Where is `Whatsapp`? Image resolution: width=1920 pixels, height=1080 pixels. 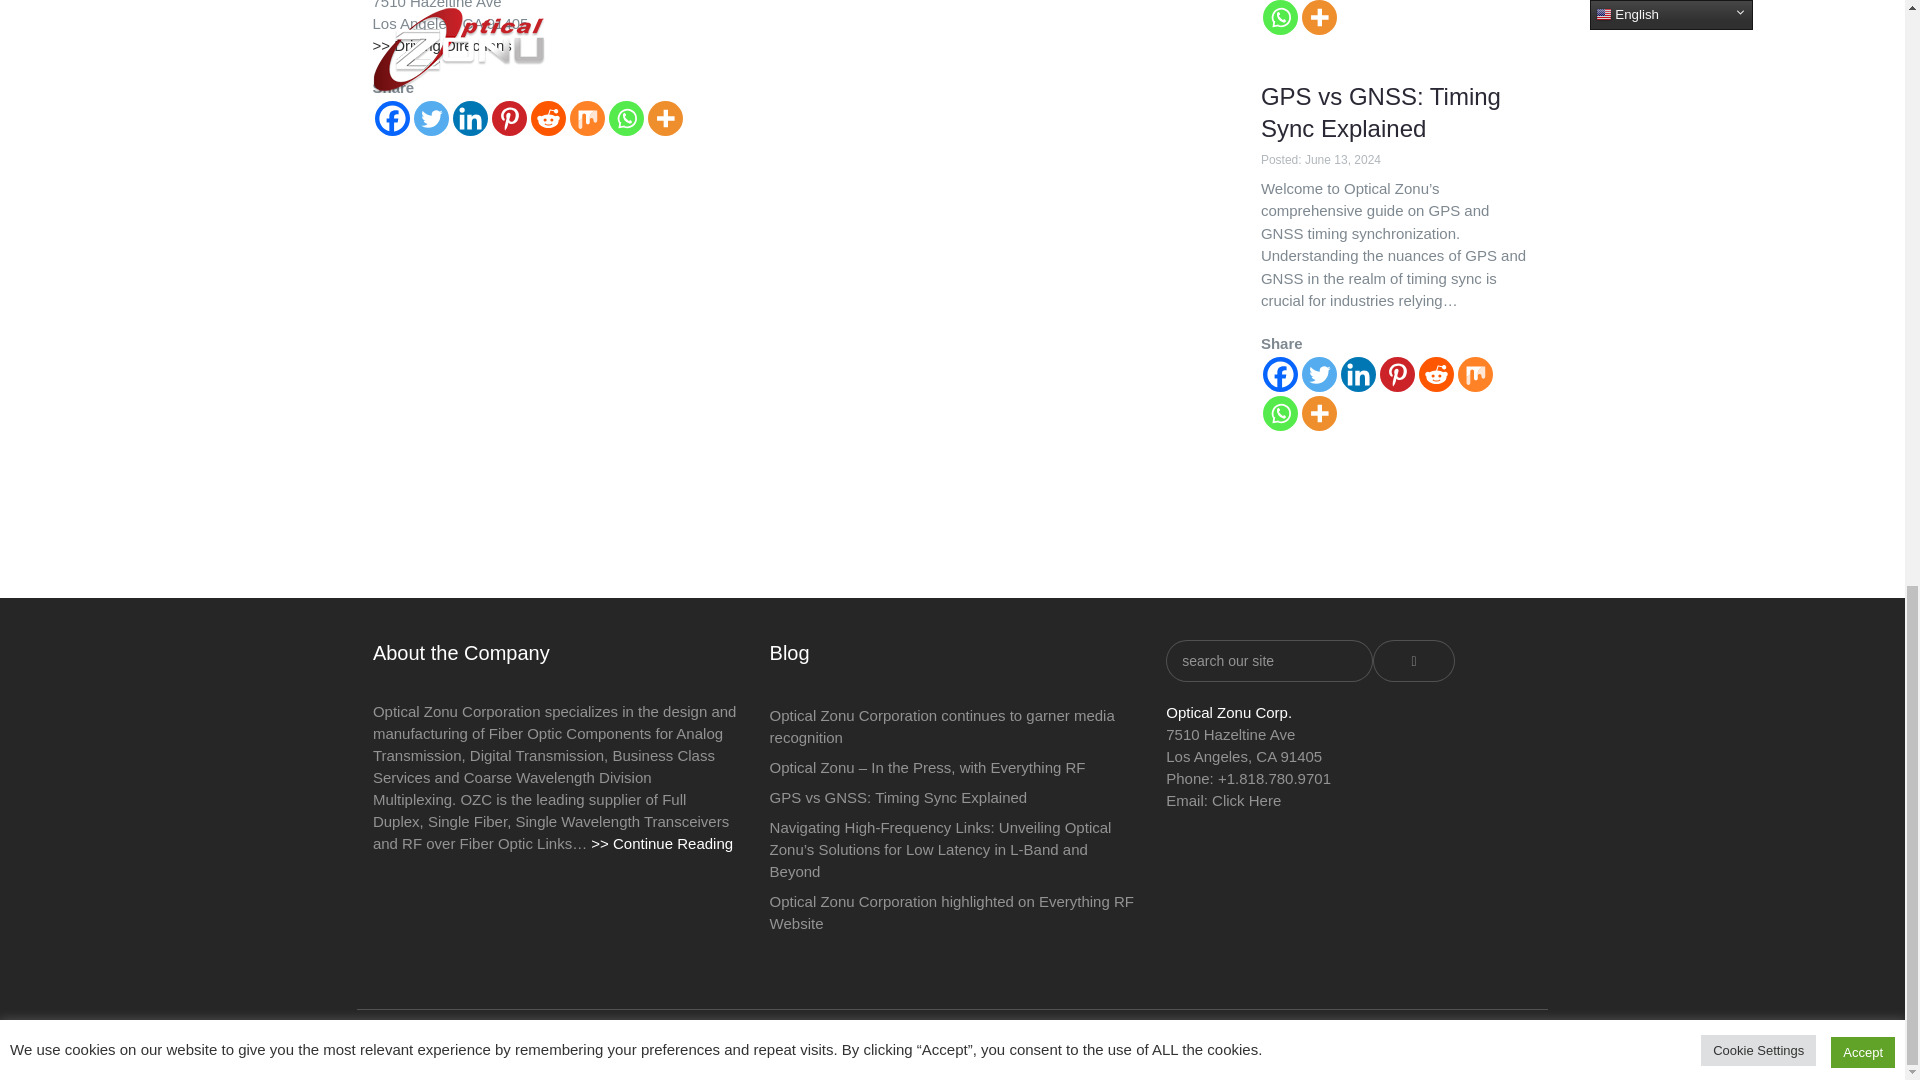 Whatsapp is located at coordinates (626, 118).